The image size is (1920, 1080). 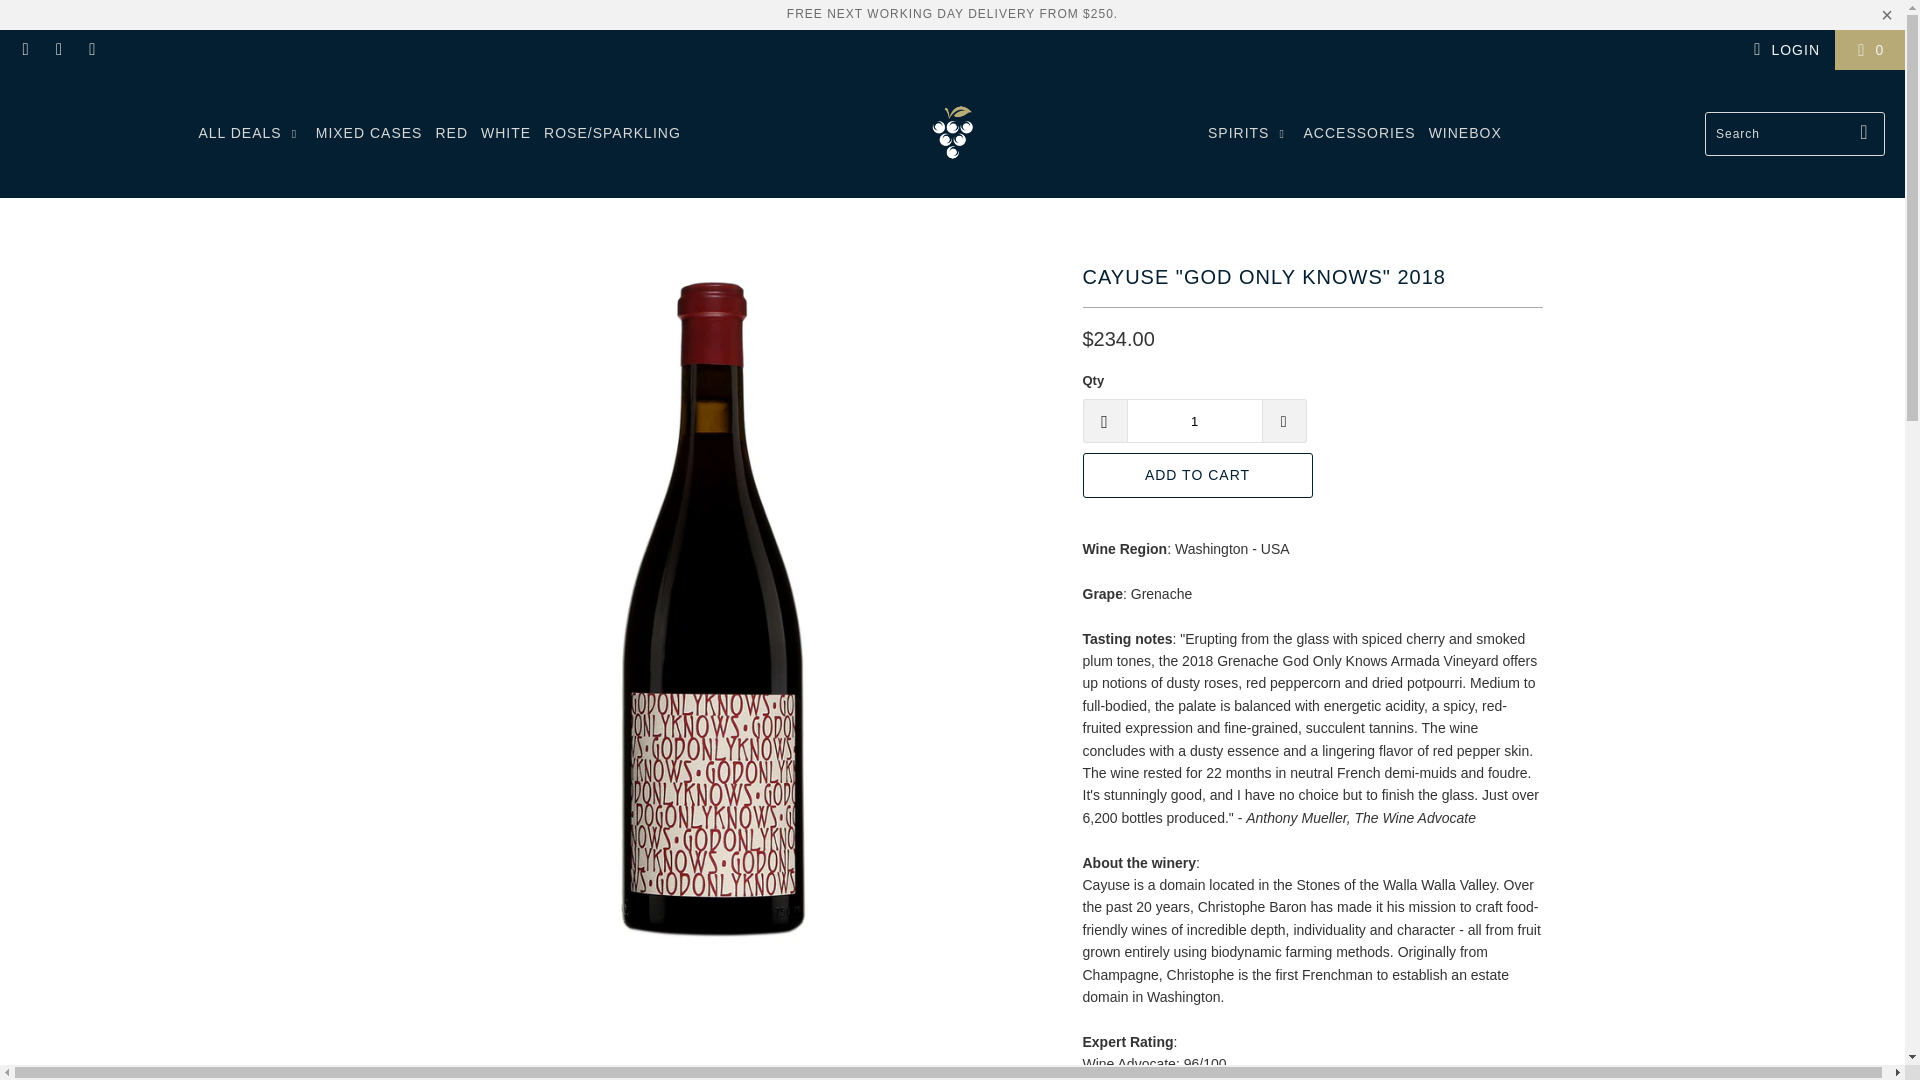 I want to click on Email WineFamily, so click(x=92, y=50).